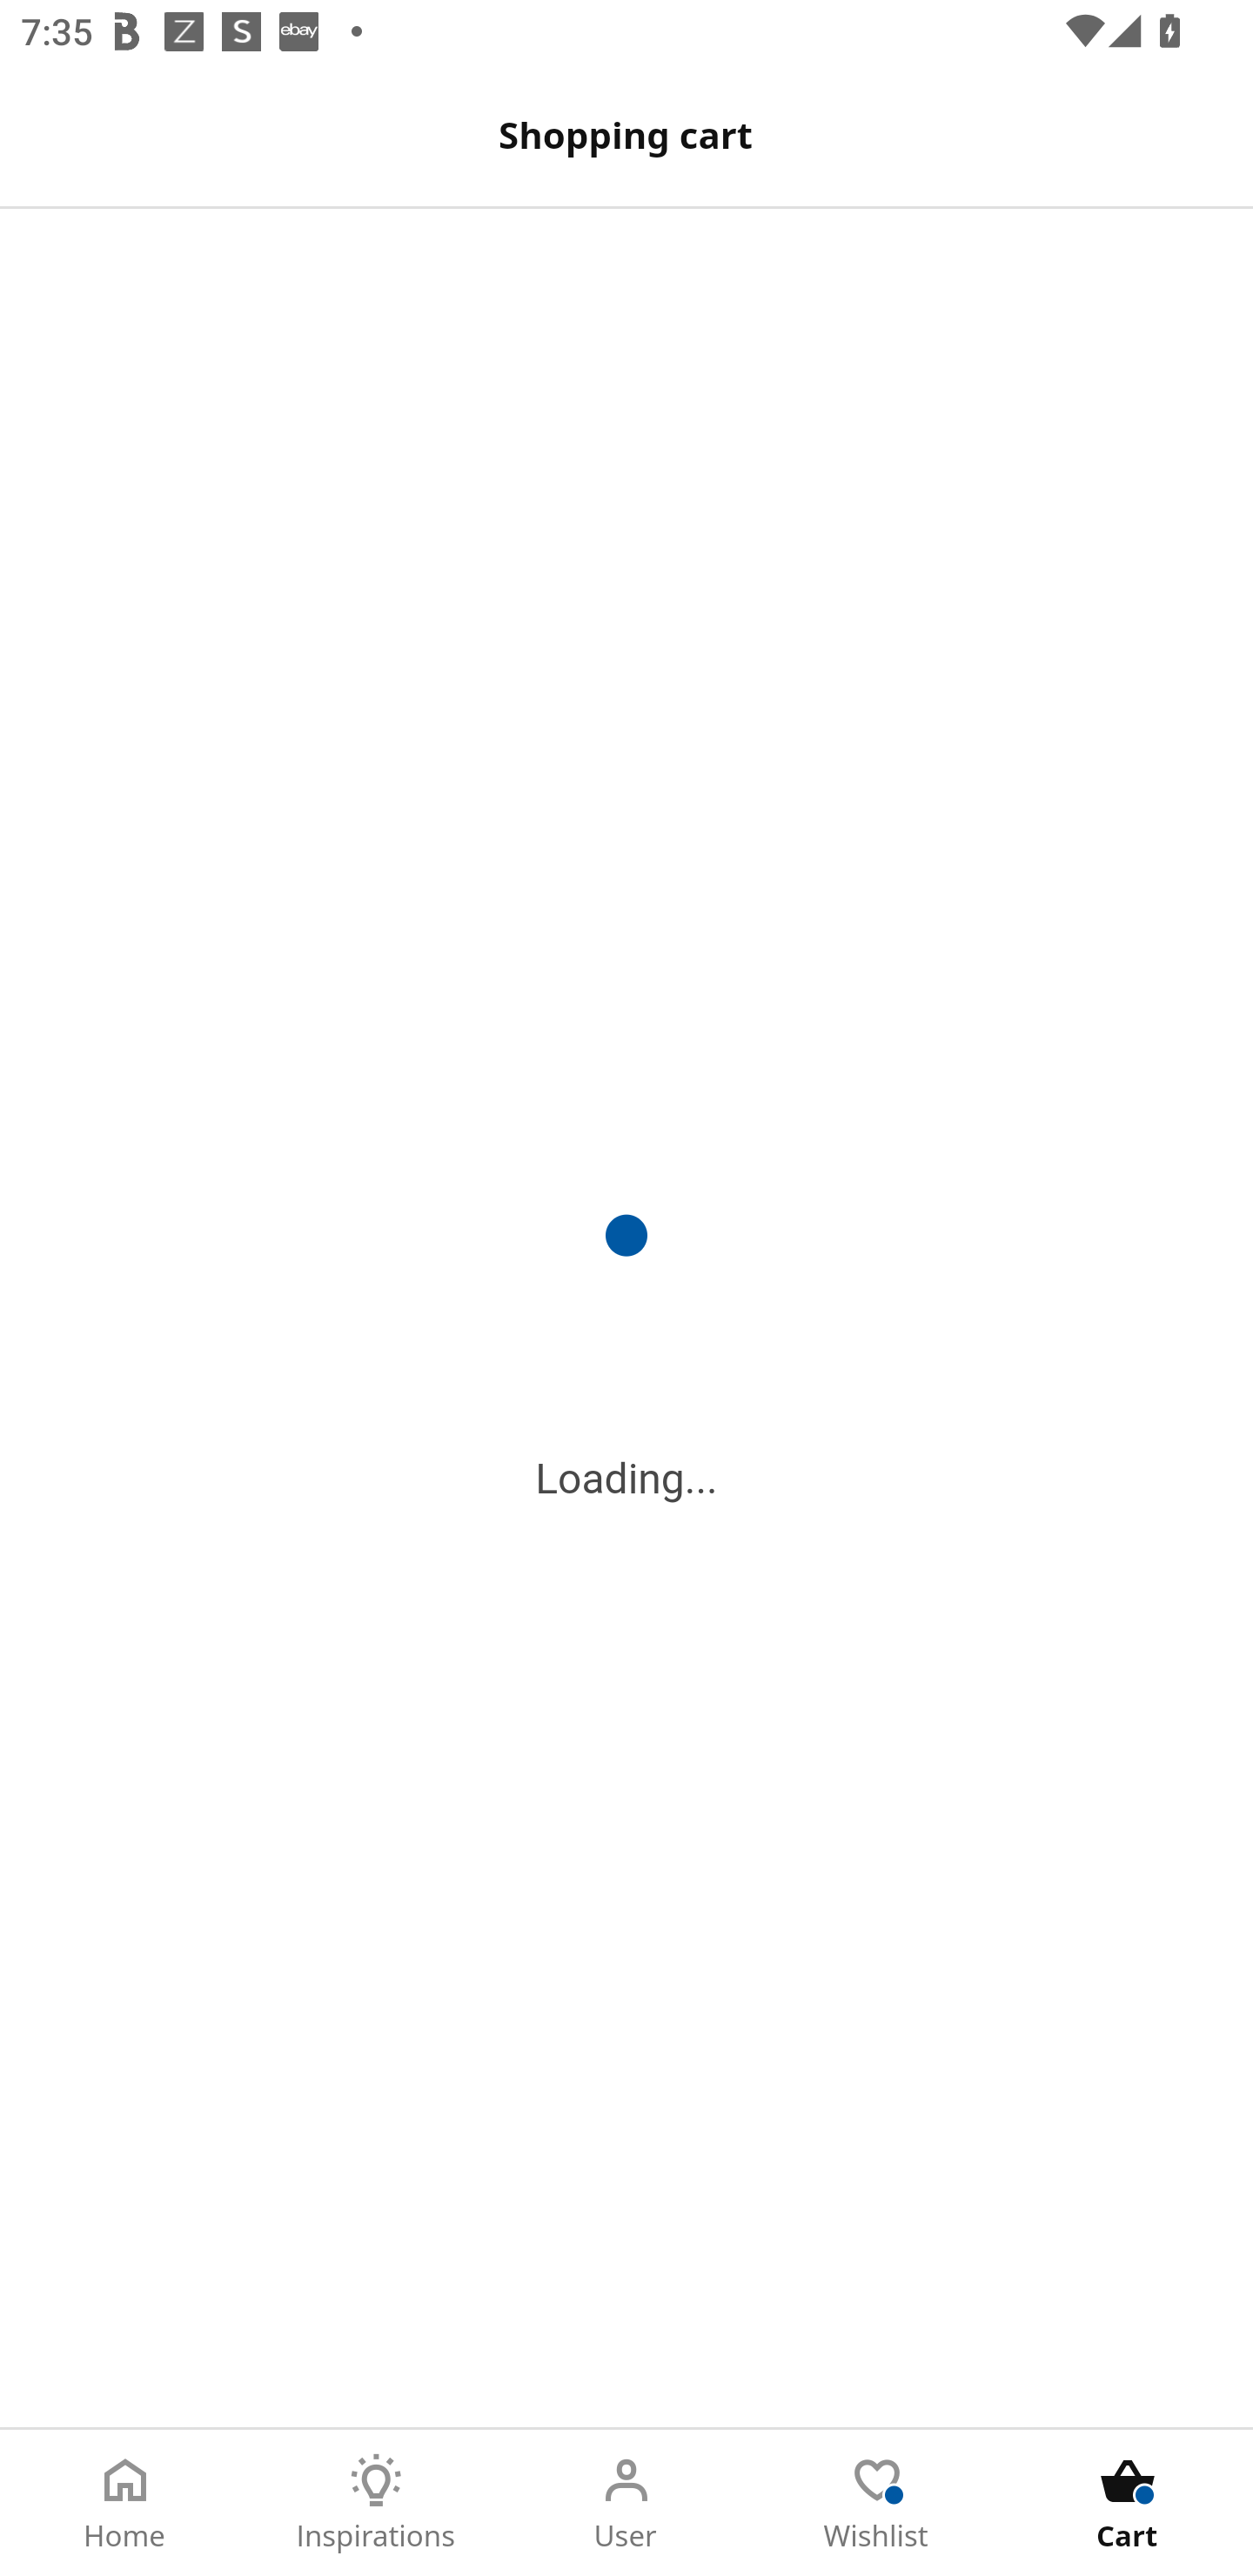 This screenshot has width=1253, height=2576. Describe the element at coordinates (376, 2503) in the screenshot. I see `Inspirations
Tab 2 of 5` at that location.